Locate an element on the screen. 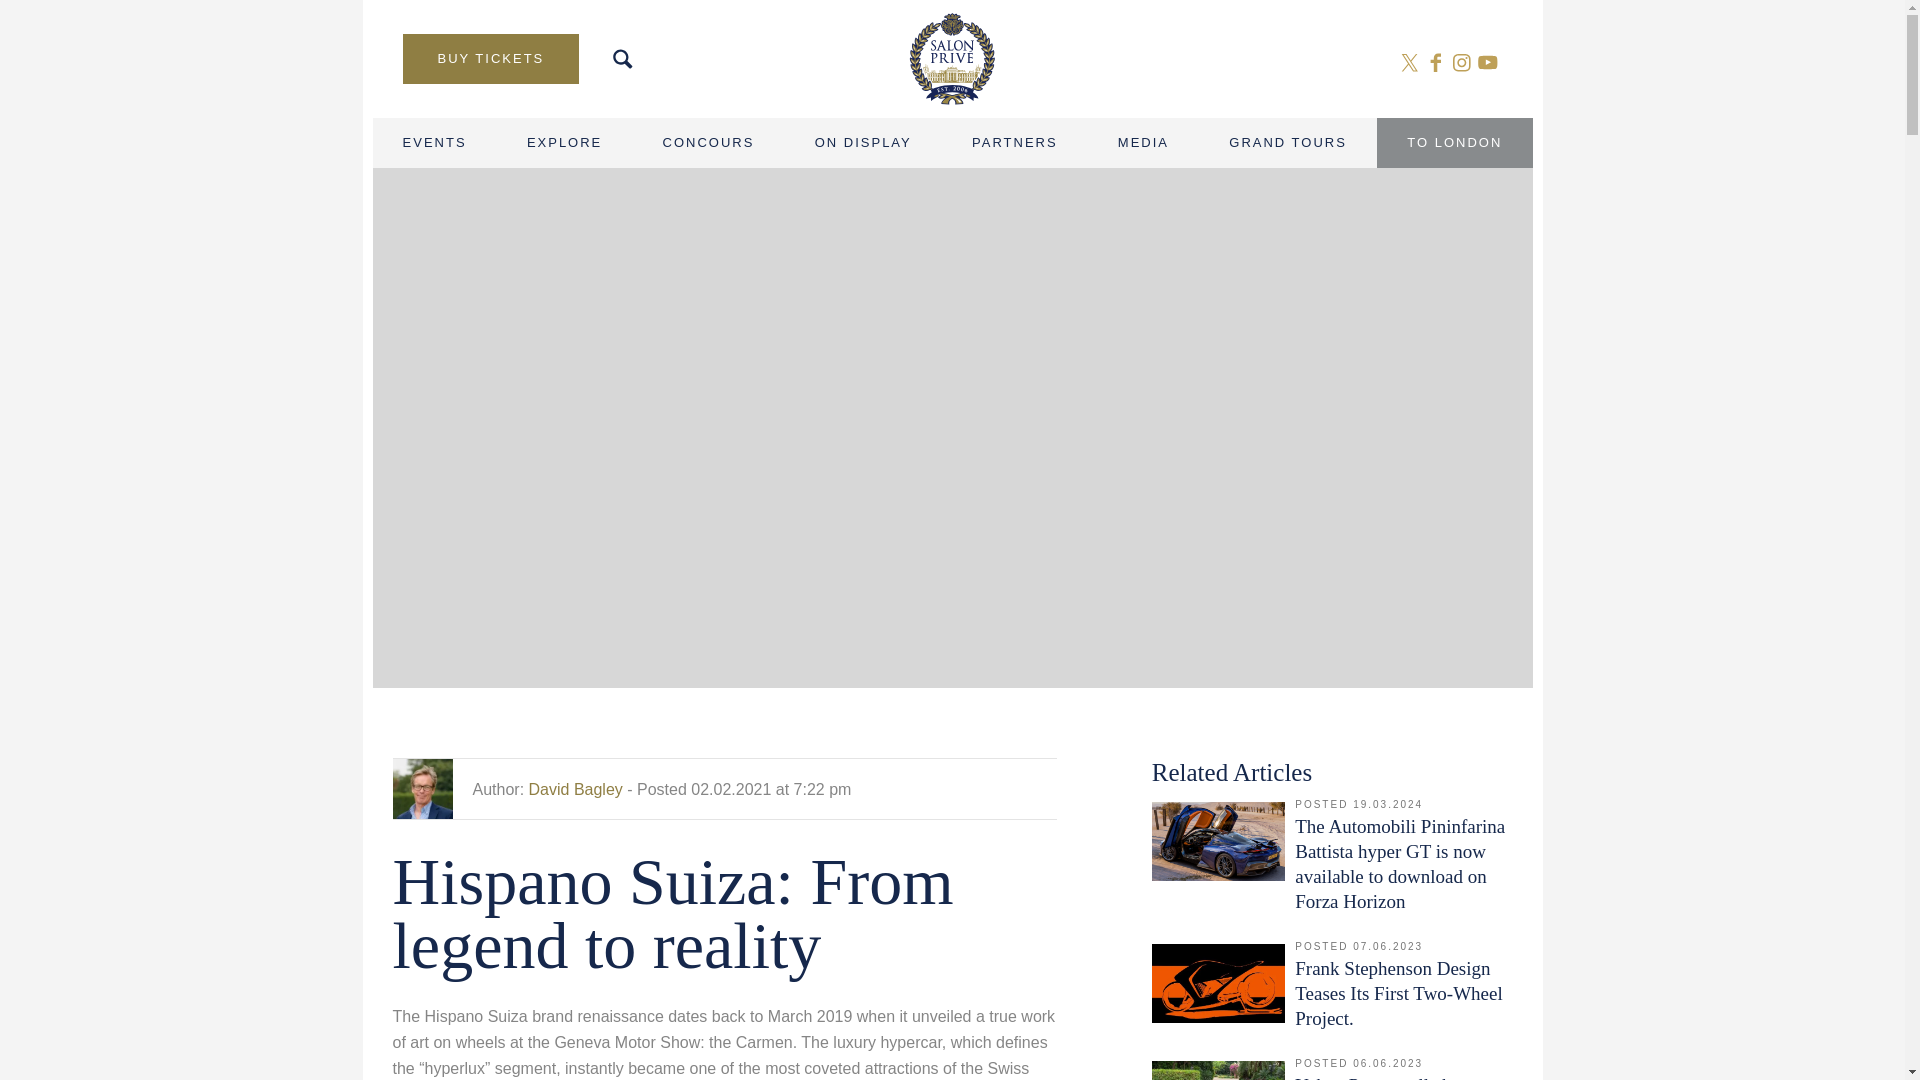 The height and width of the screenshot is (1080, 1920). BUY TICKETS is located at coordinates (490, 58).